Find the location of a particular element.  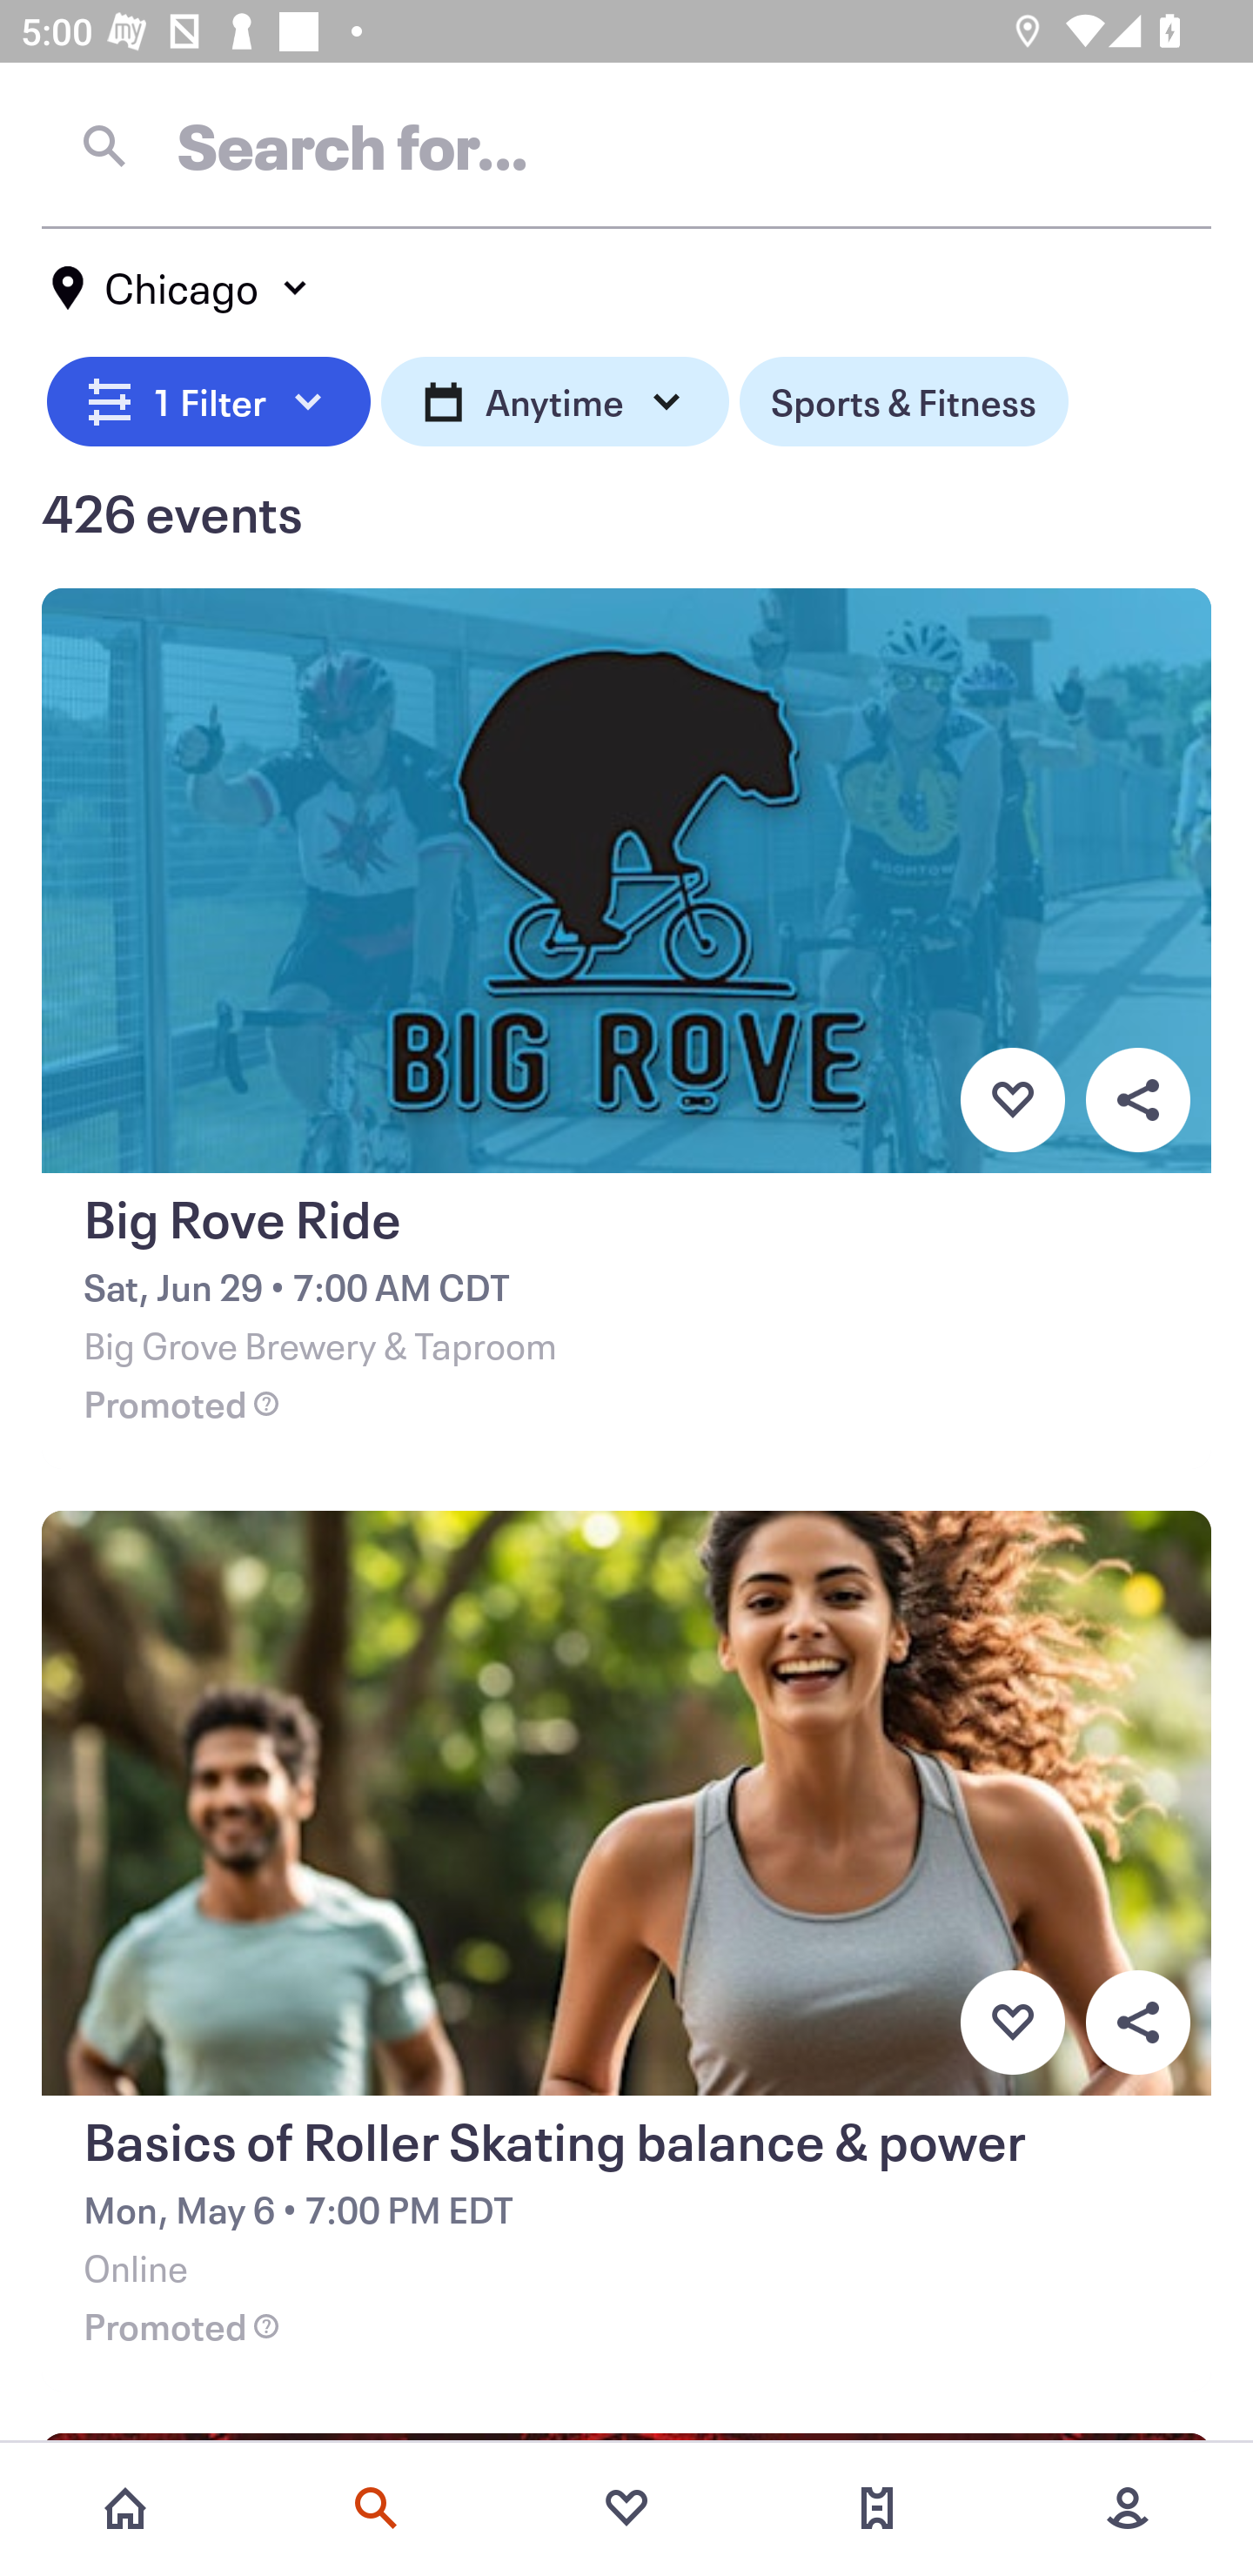

Sports & Fitness is located at coordinates (903, 397).